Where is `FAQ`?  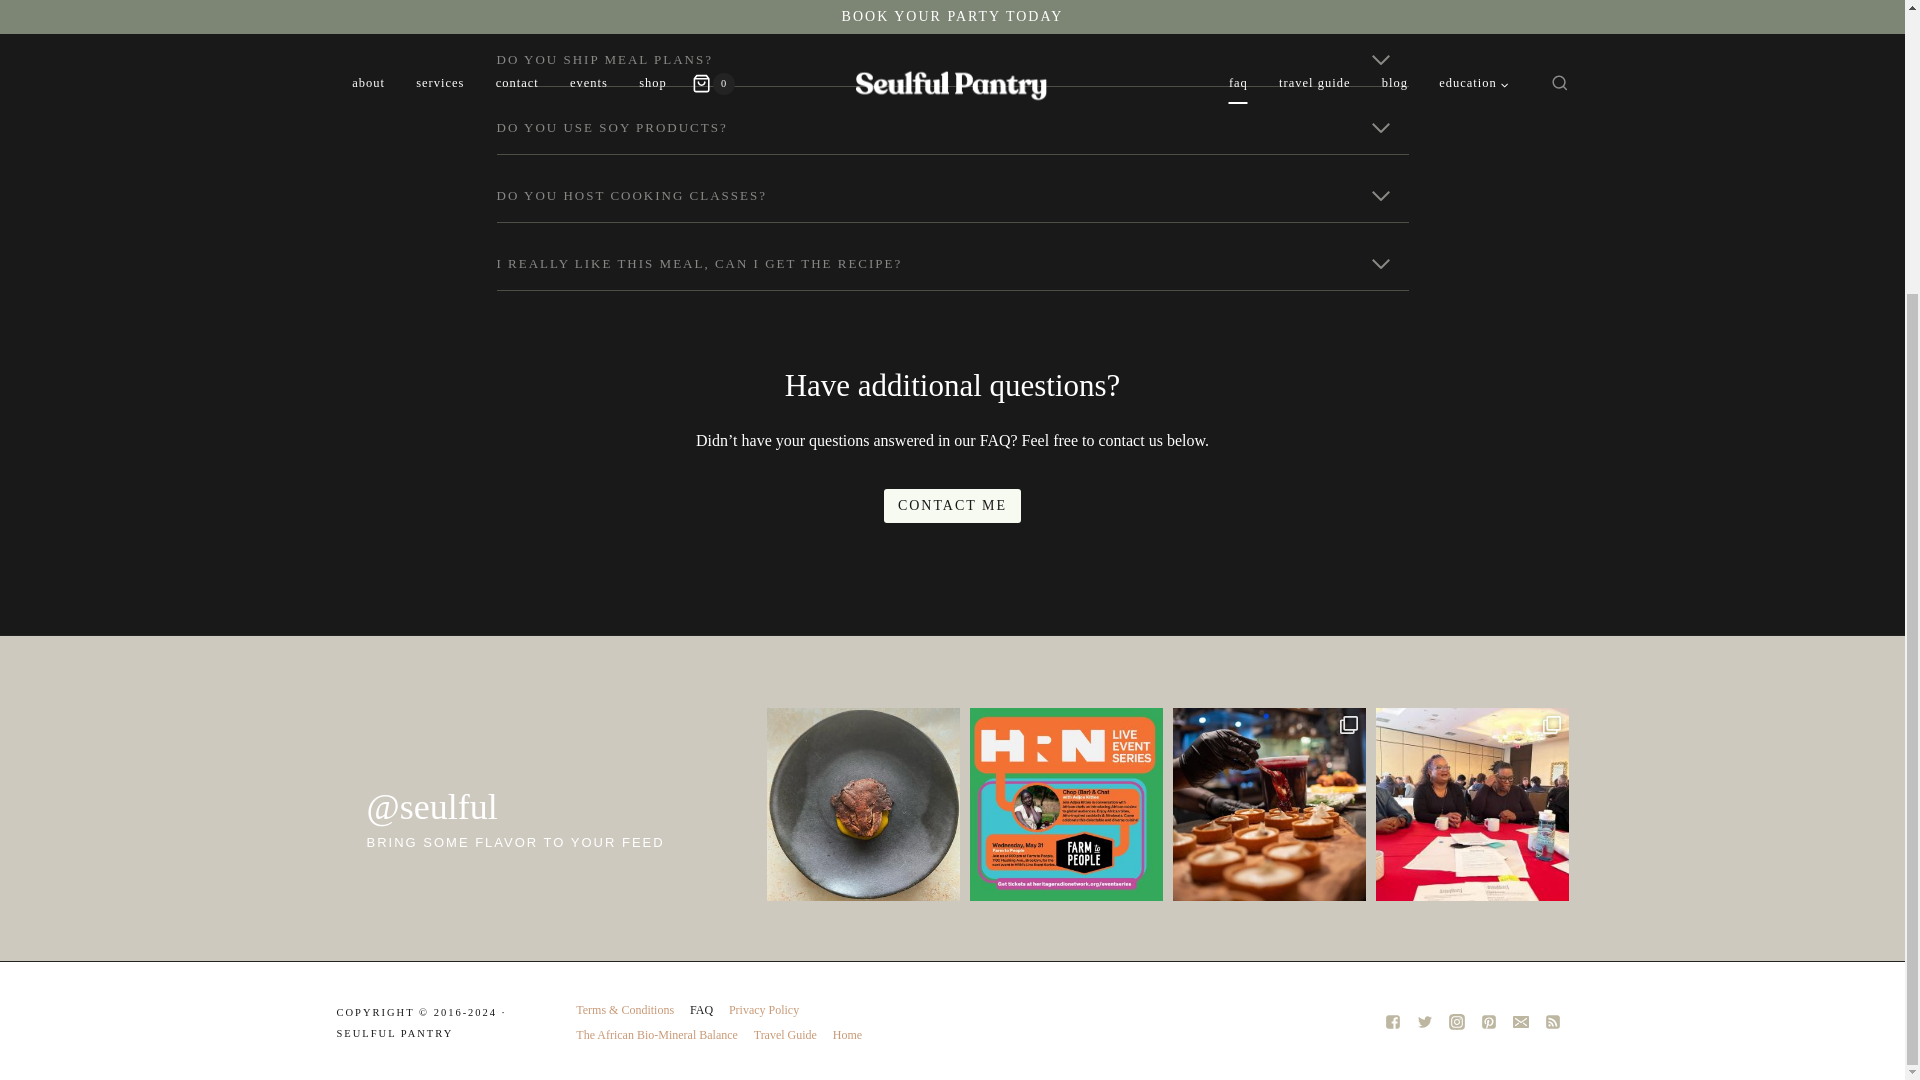
FAQ is located at coordinates (701, 1010).